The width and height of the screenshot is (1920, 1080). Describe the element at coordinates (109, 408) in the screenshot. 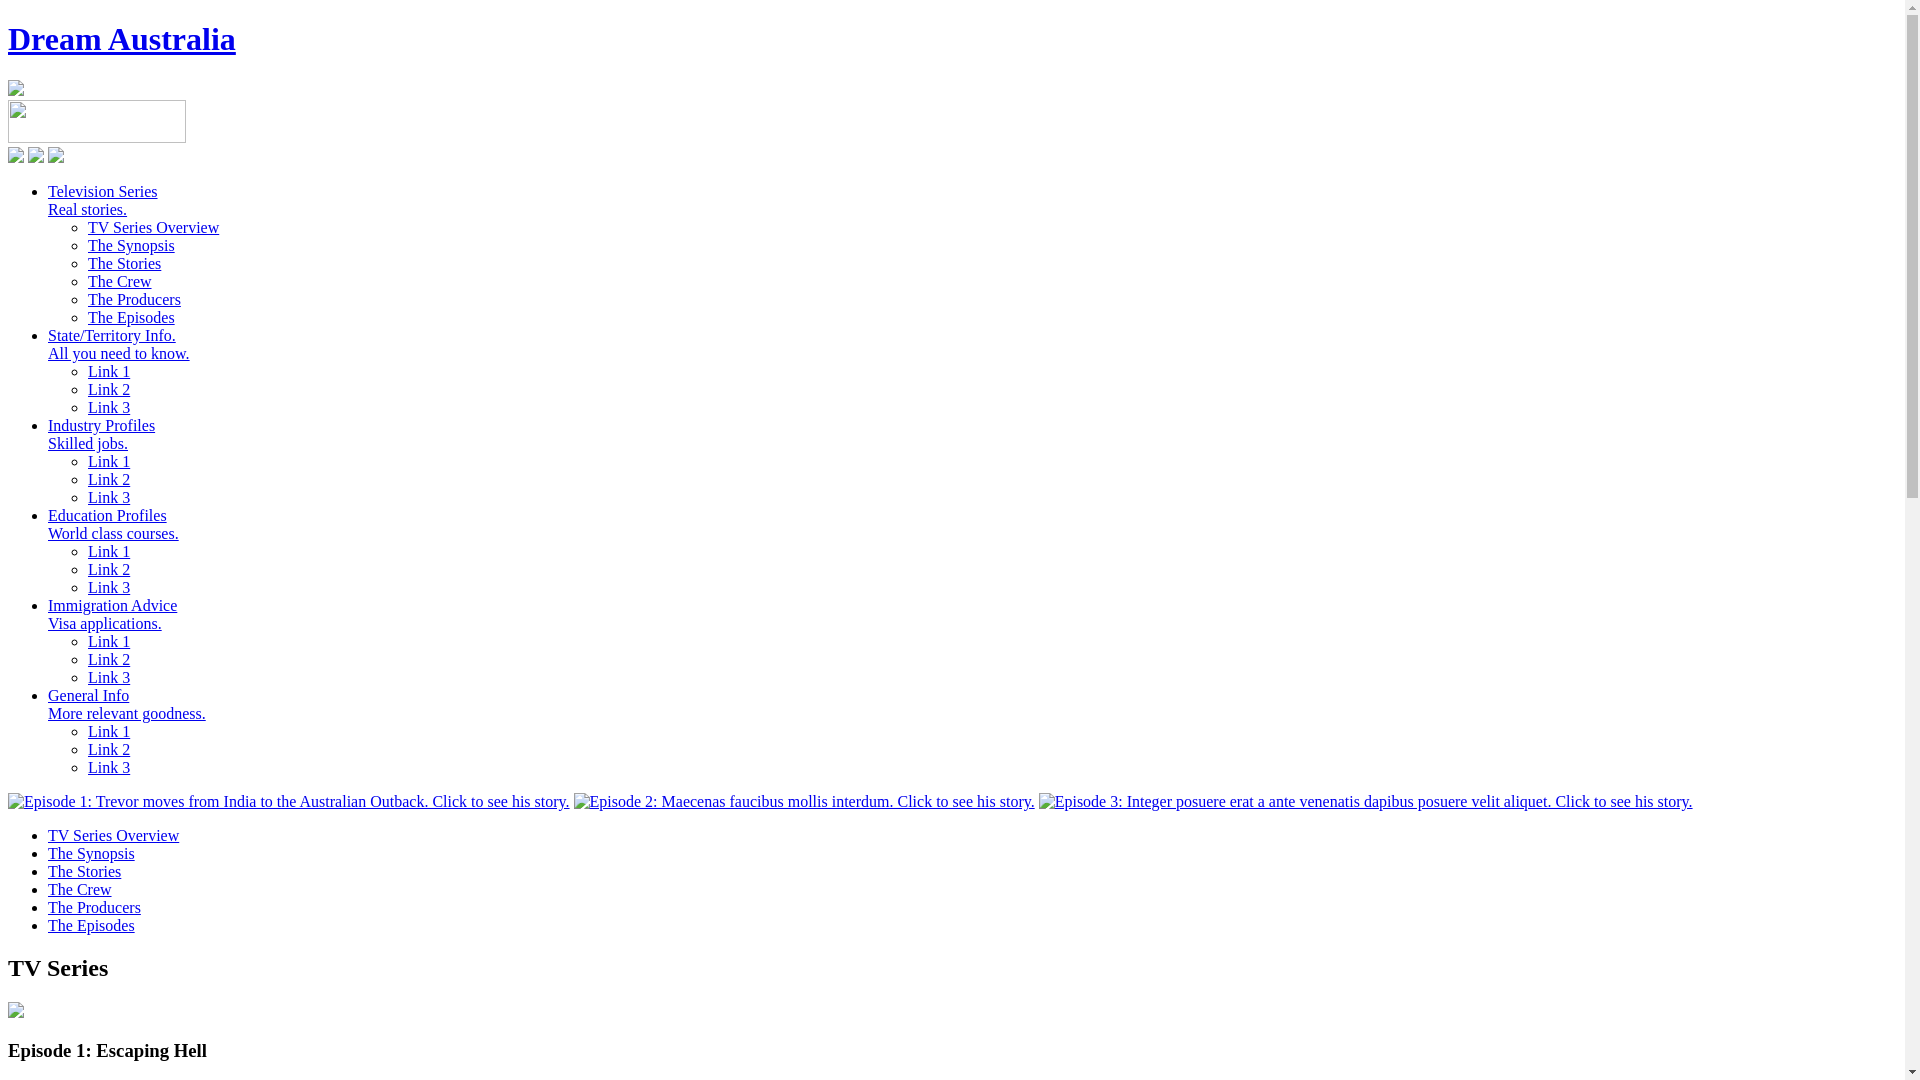

I see `Link 3` at that location.